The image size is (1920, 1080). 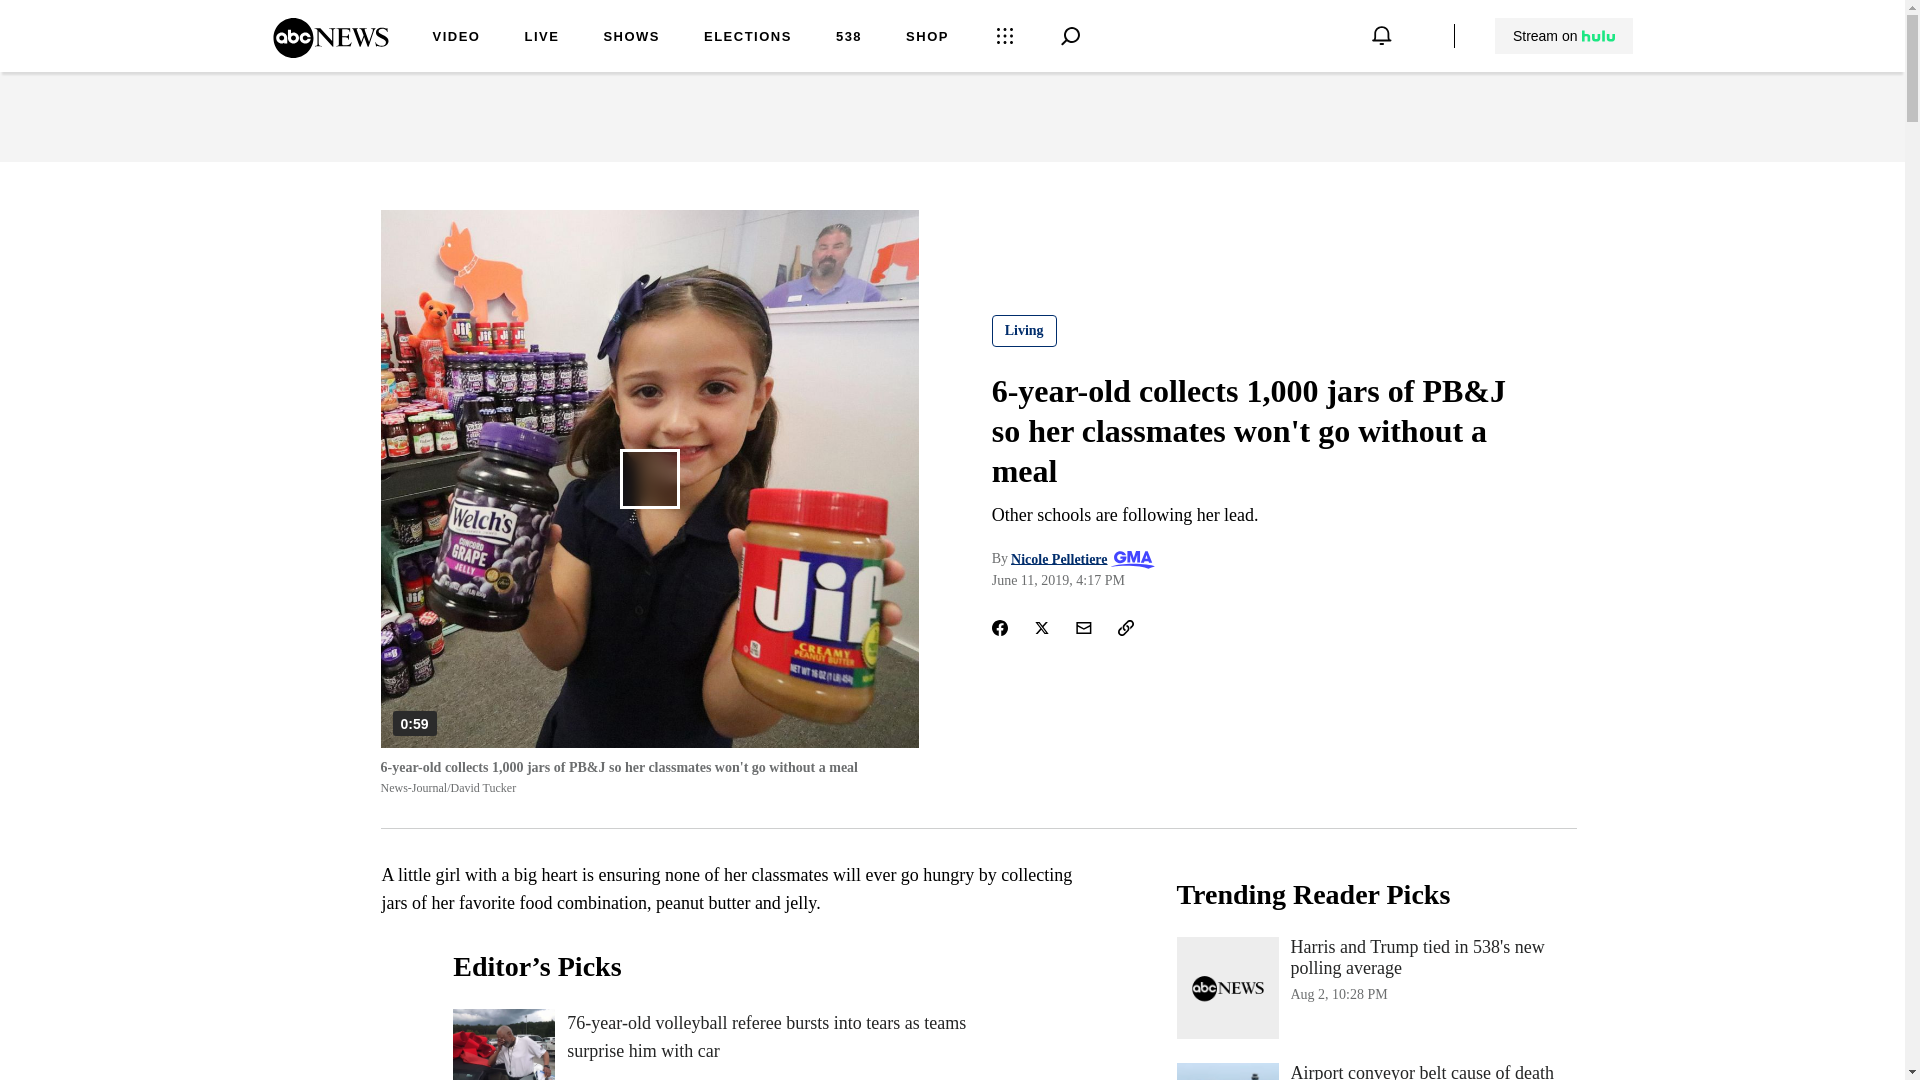 I want to click on VIDEO, so click(x=456, y=38).